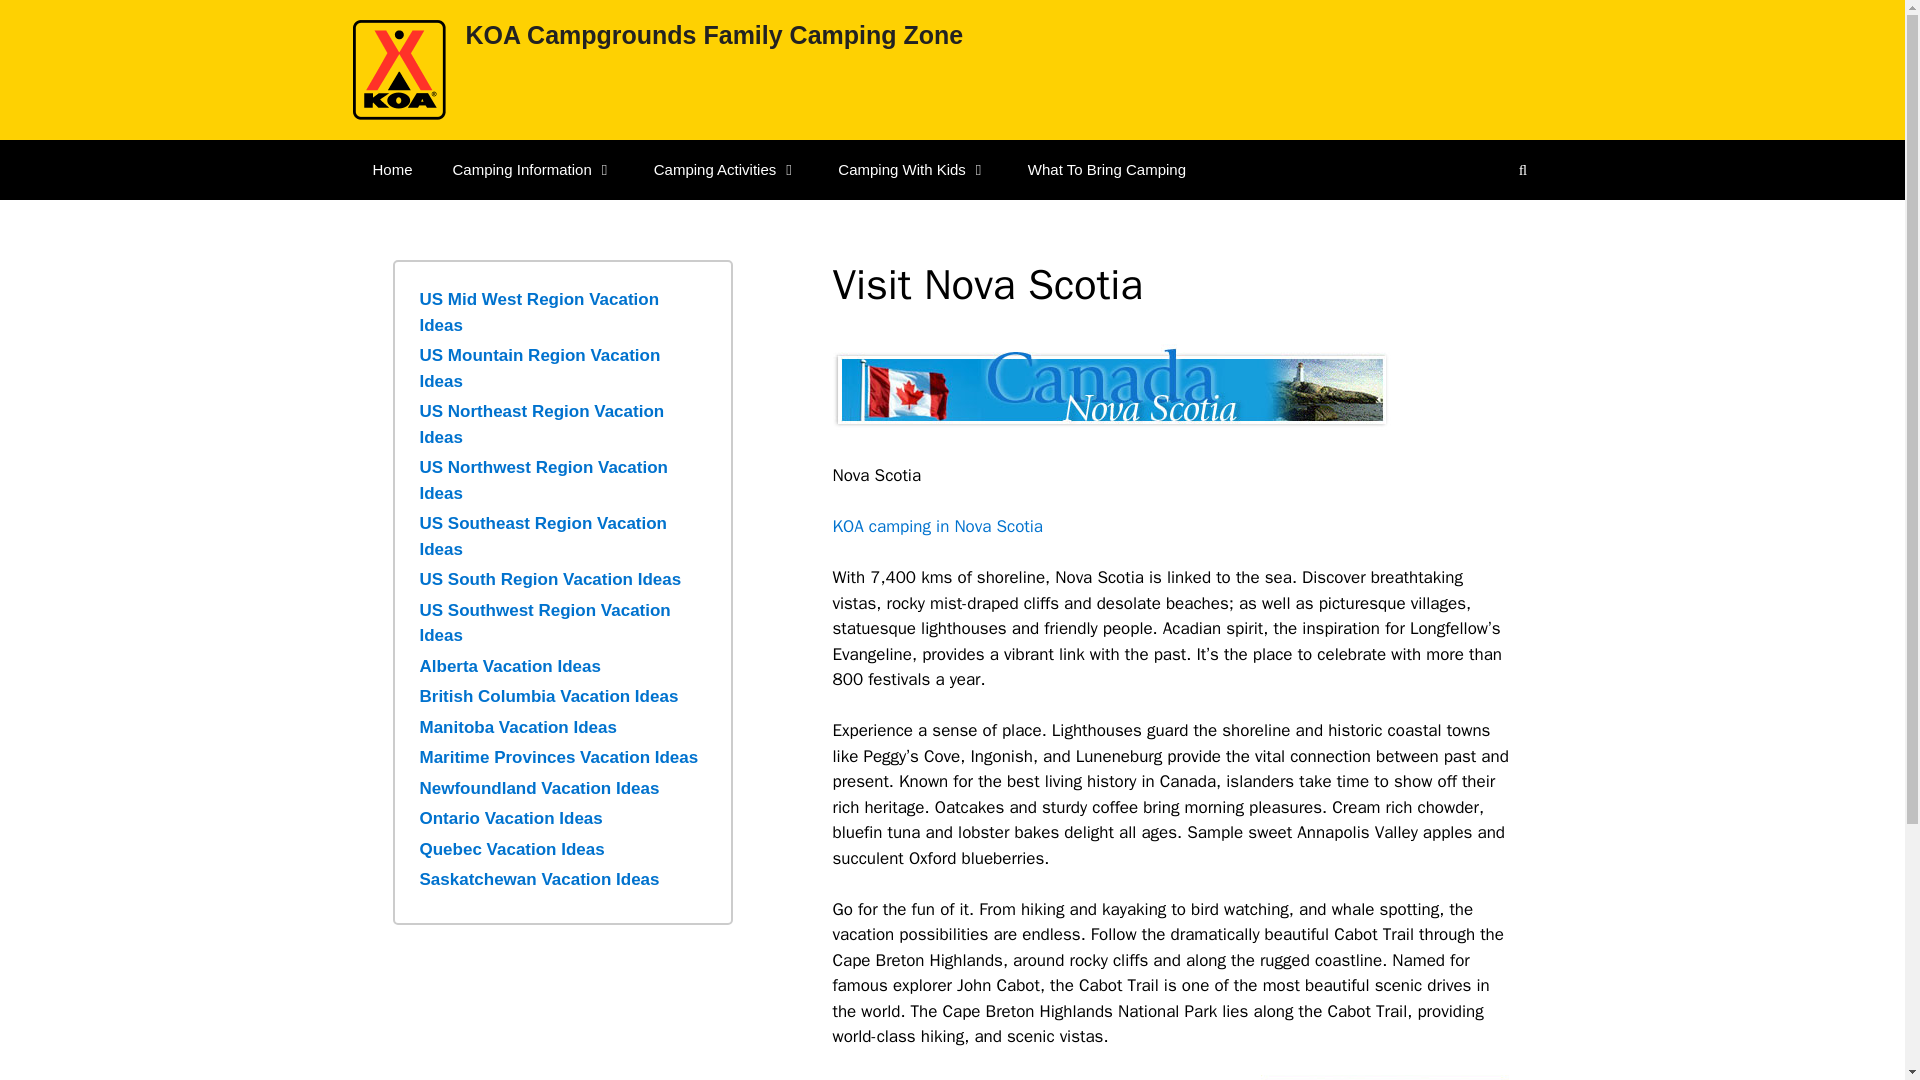  Describe the element at coordinates (540, 368) in the screenshot. I see `US Mountain Region Vacation Ideas` at that location.